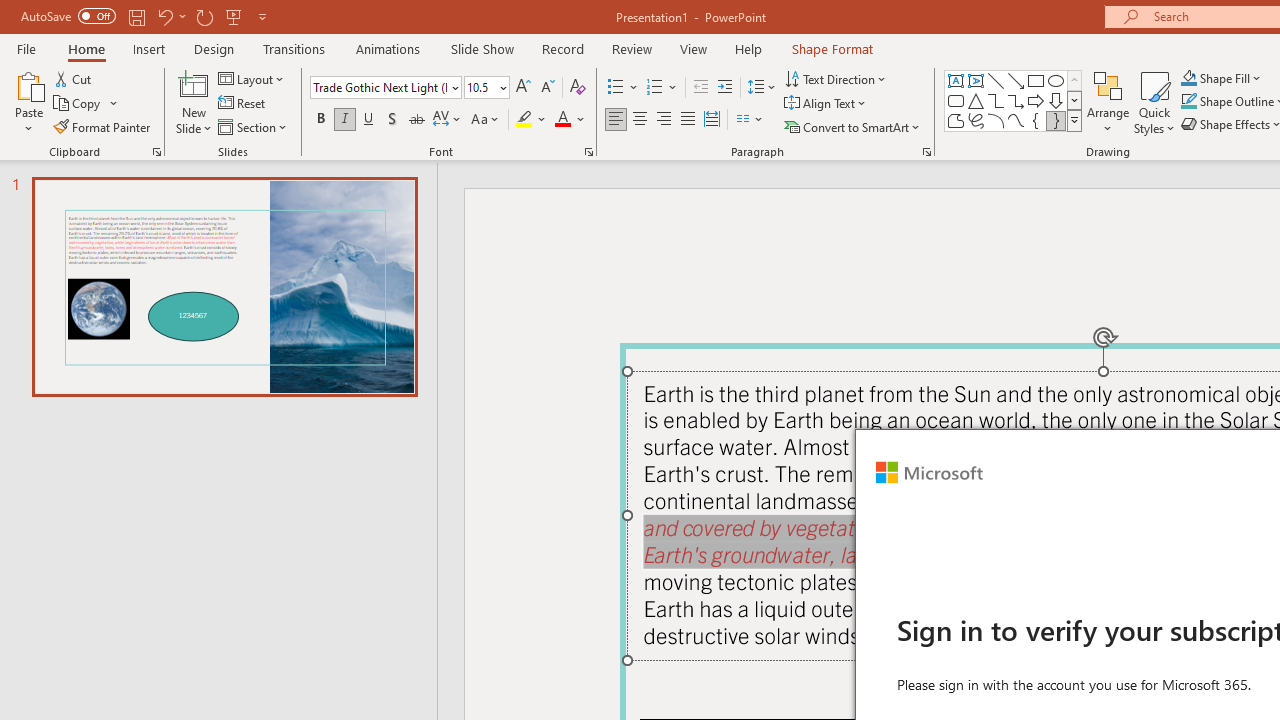  Describe the element at coordinates (700, 88) in the screenshot. I see `Decrease Indent` at that location.